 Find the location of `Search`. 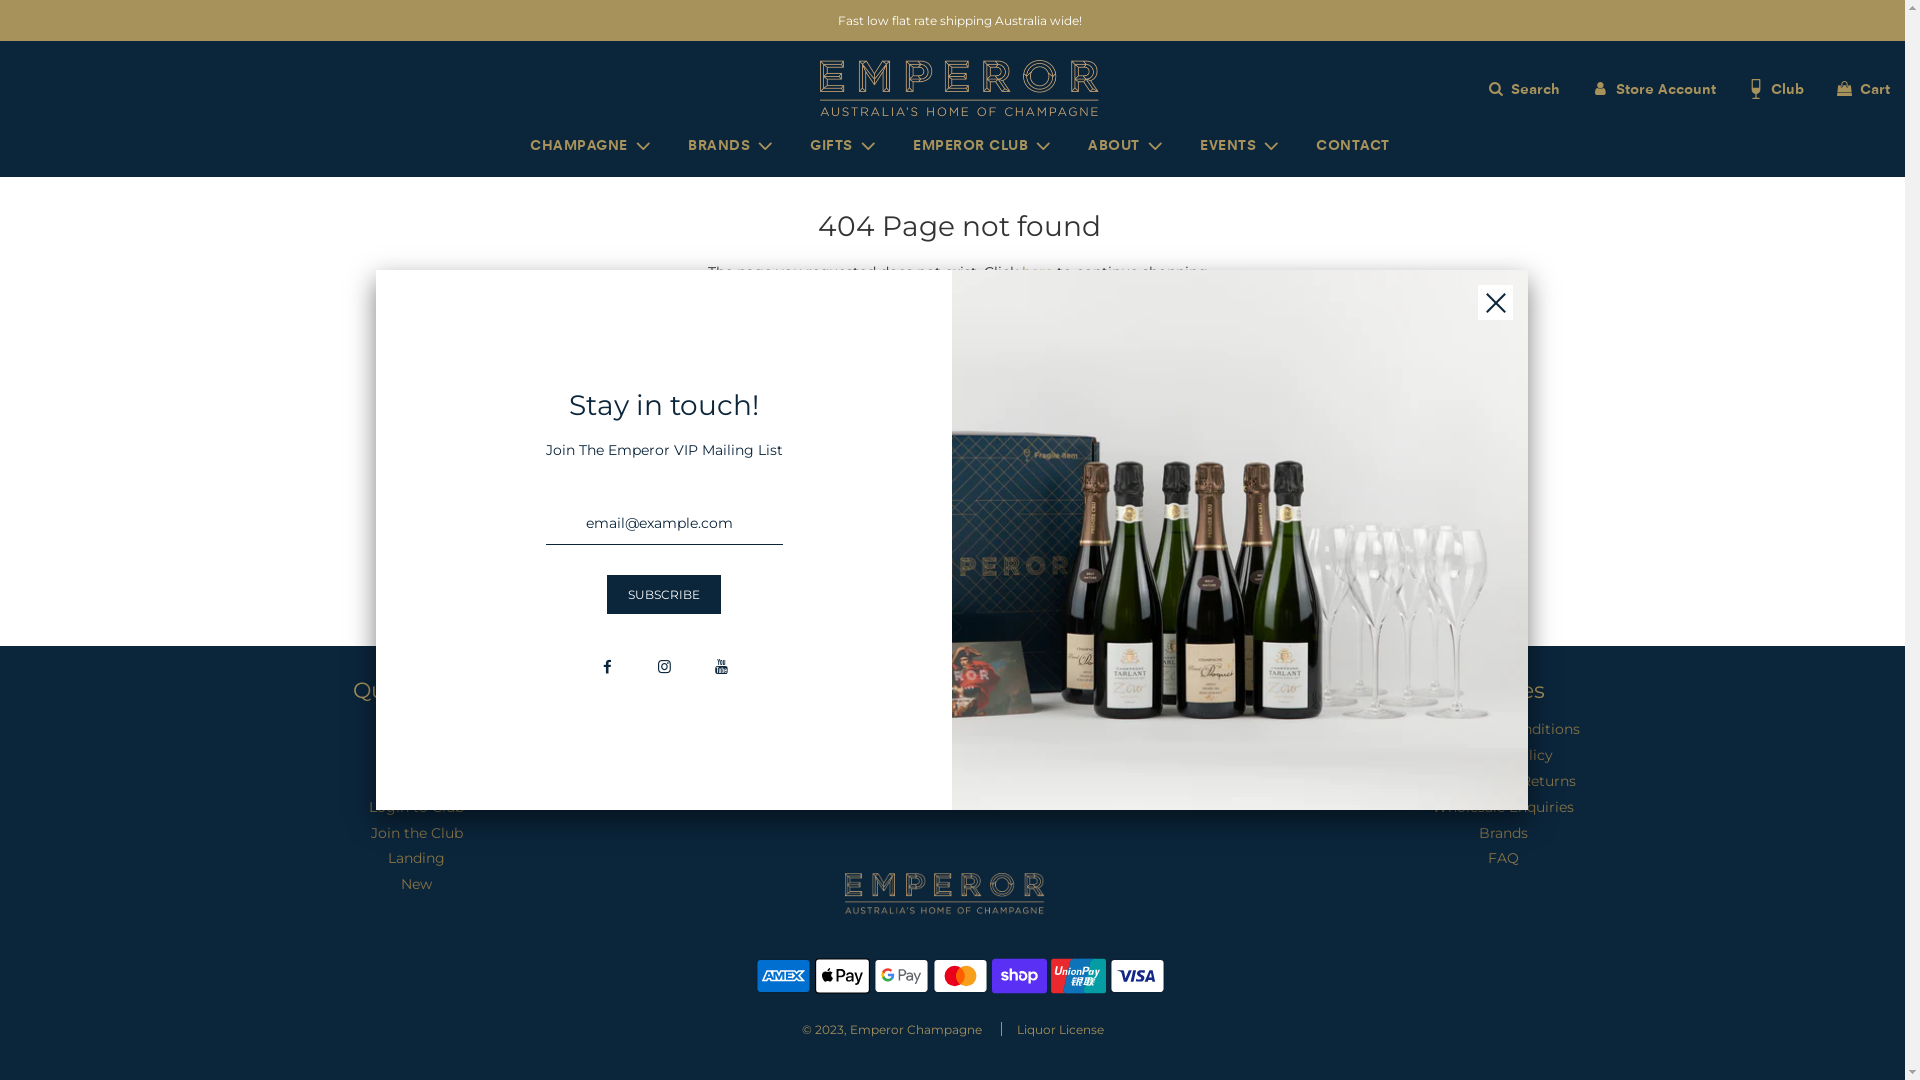

Search is located at coordinates (1522, 89).